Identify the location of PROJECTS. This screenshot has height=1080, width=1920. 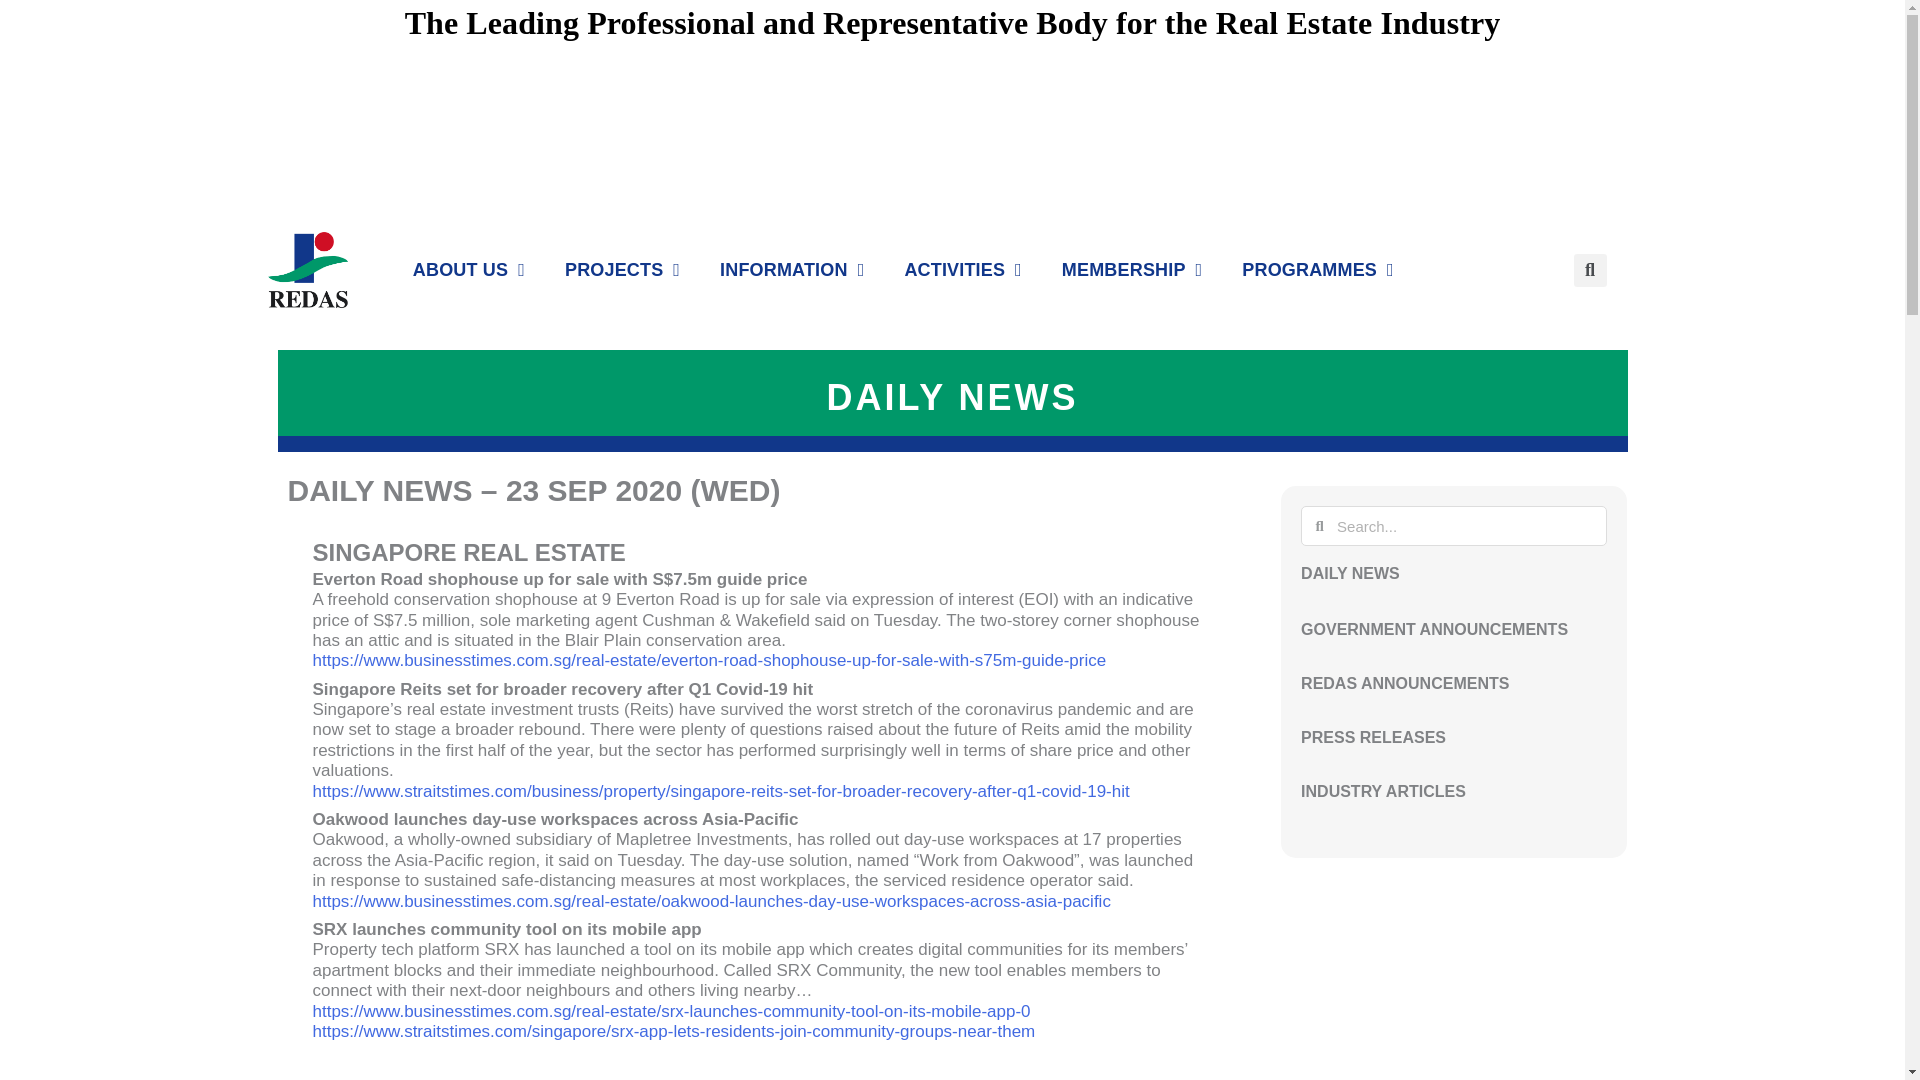
(622, 270).